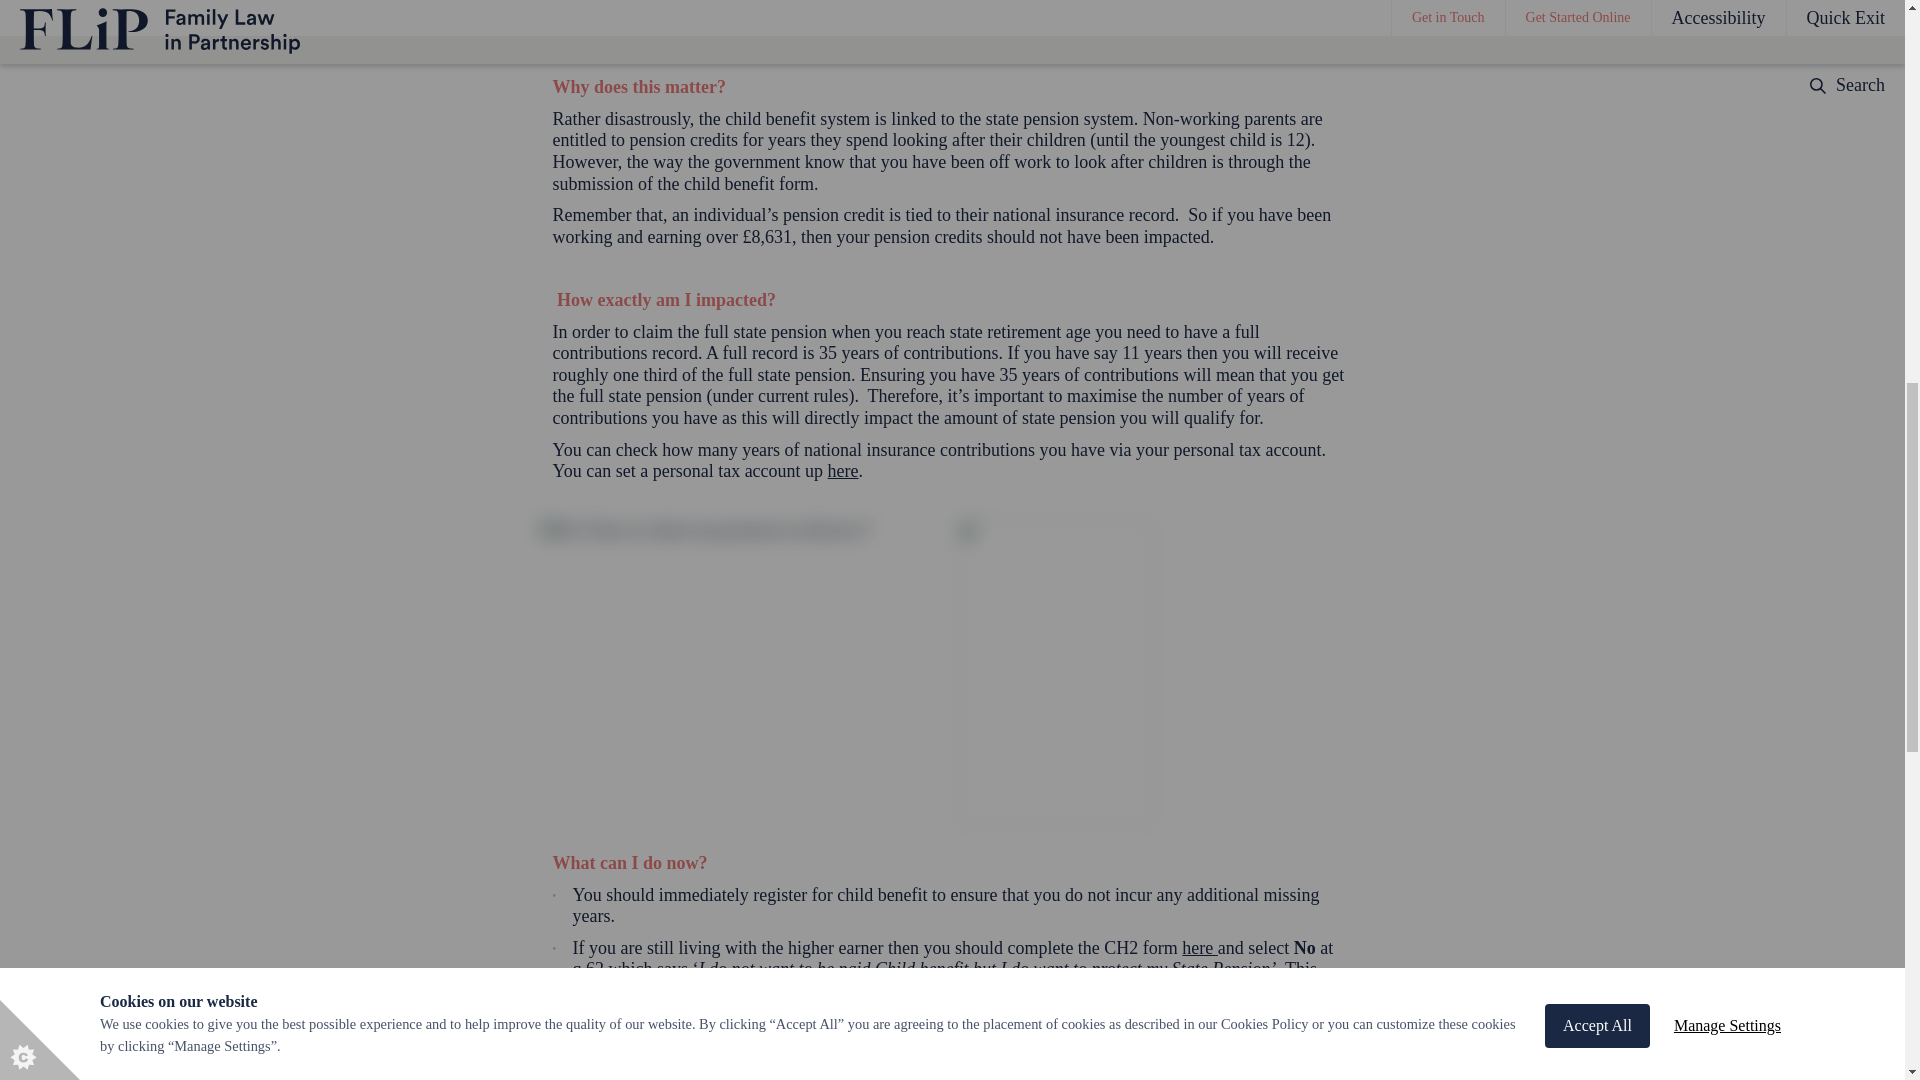 The height and width of the screenshot is (1080, 1920). Describe the element at coordinates (1200, 948) in the screenshot. I see `here` at that location.